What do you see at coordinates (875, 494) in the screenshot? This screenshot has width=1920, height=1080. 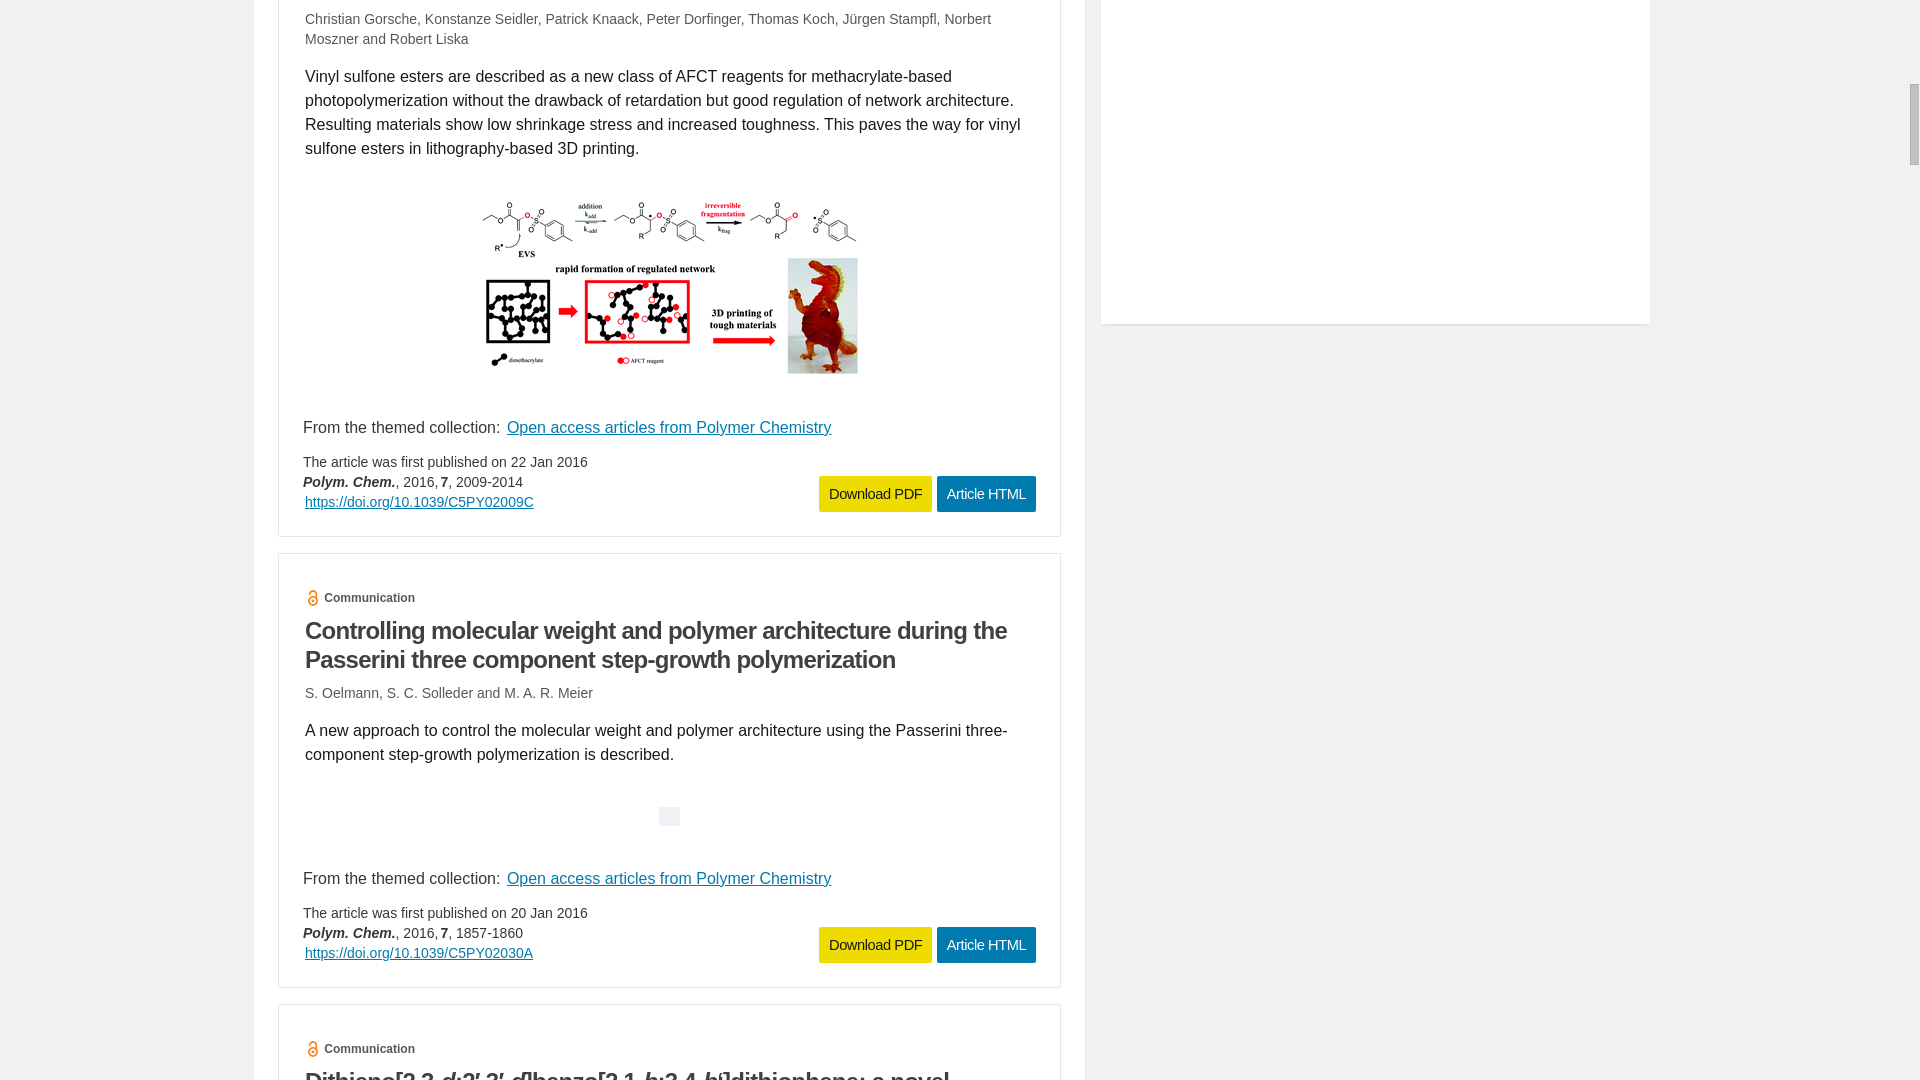 I see `Download PDF` at bounding box center [875, 494].